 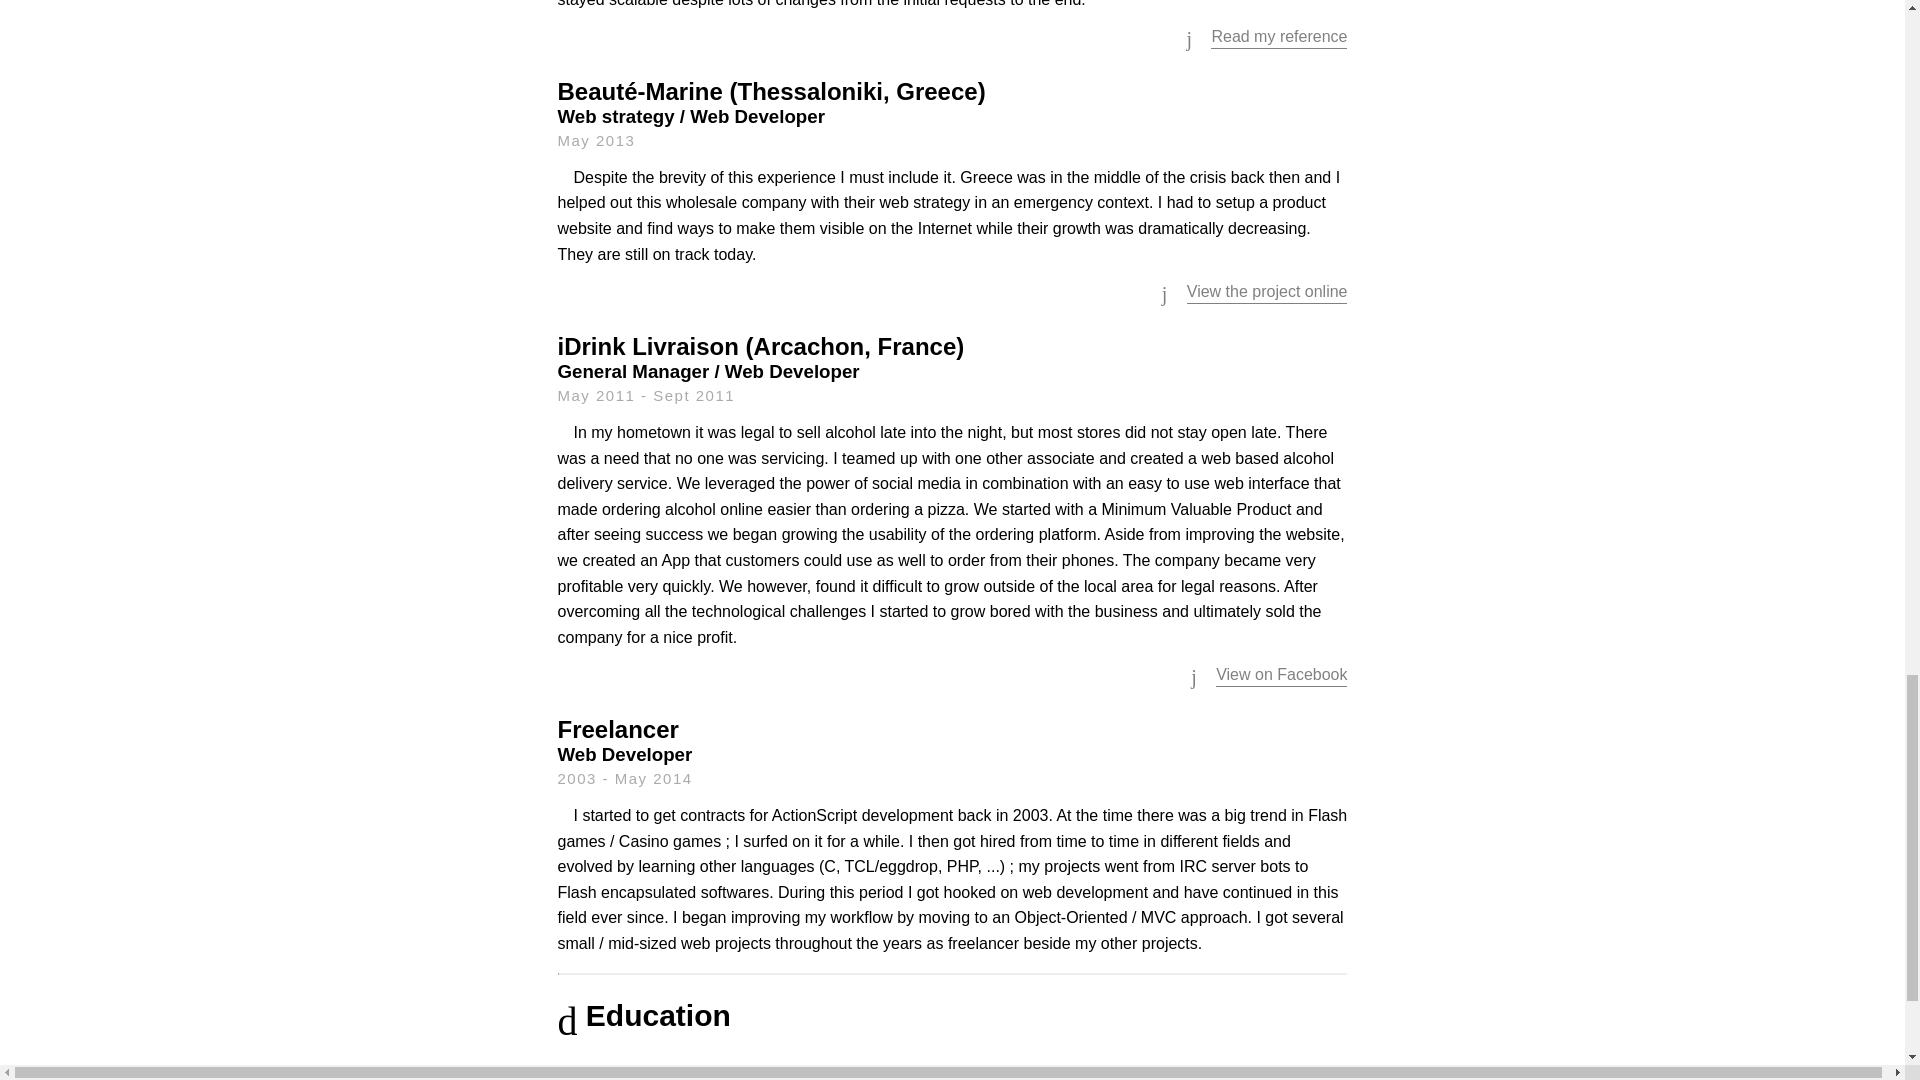 What do you see at coordinates (1279, 36) in the screenshot?
I see `Read my reference` at bounding box center [1279, 36].